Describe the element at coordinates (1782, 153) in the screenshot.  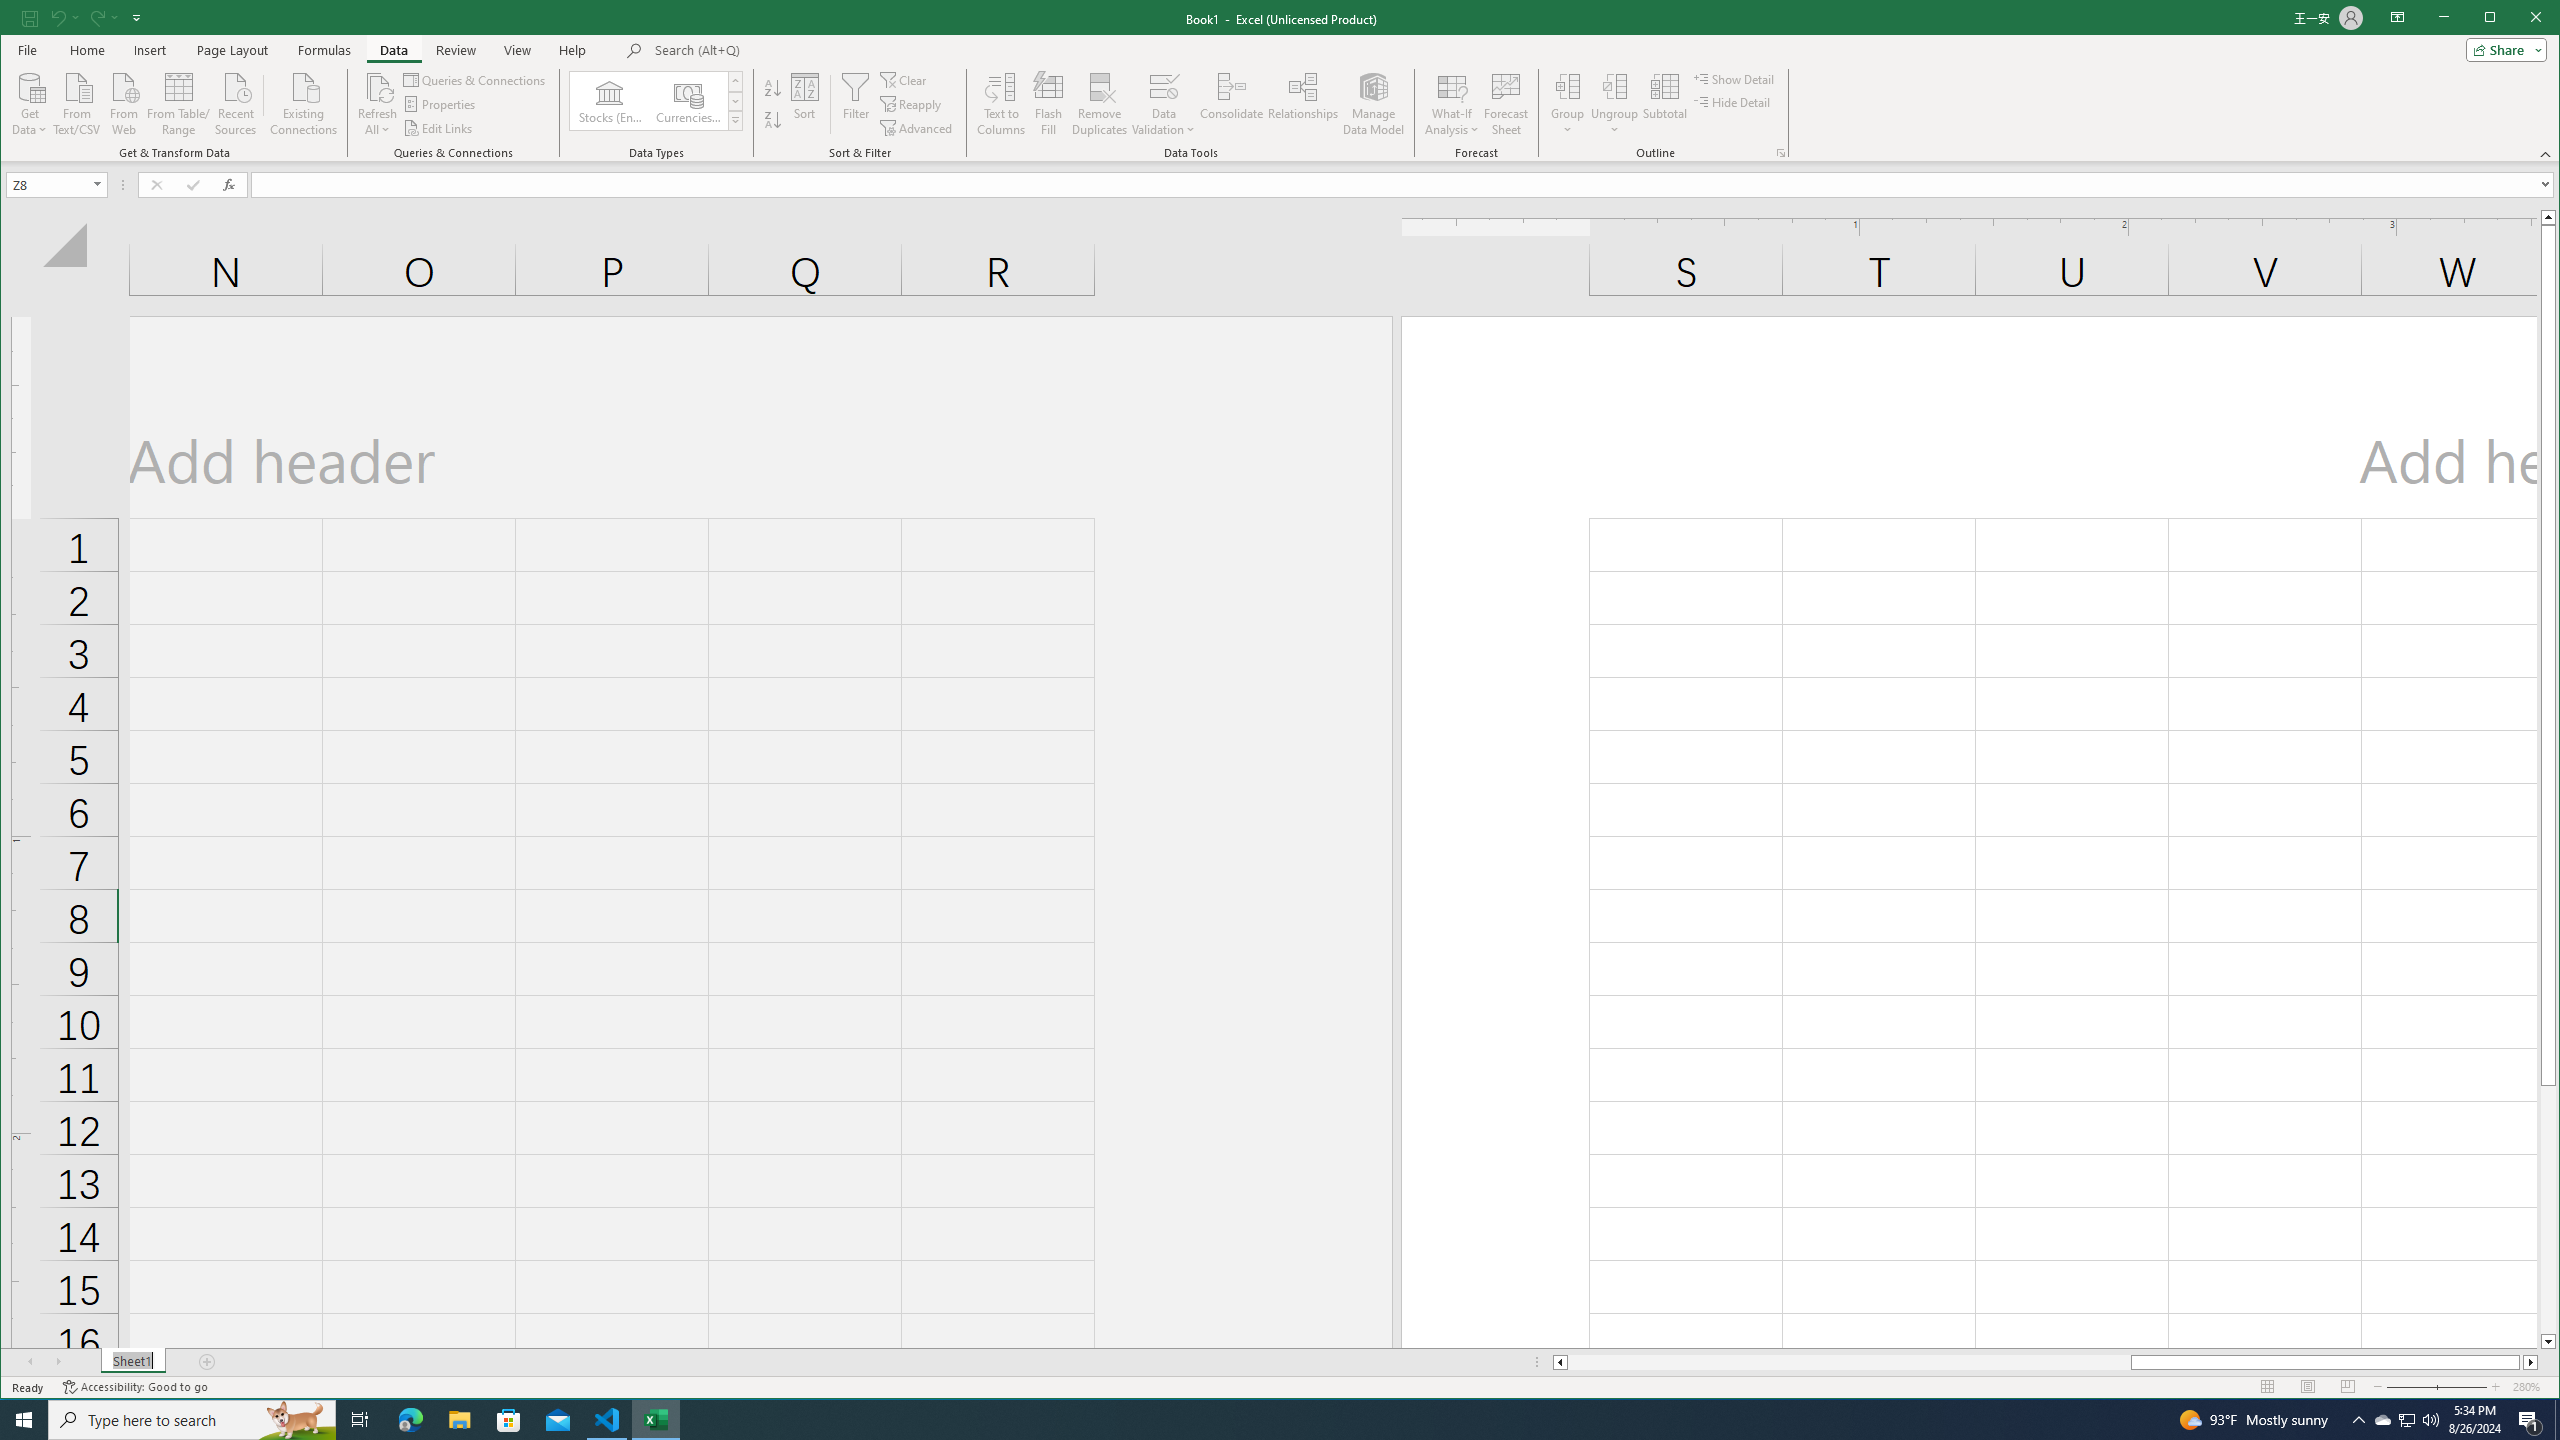
I see `Group and Outline Settings` at that location.